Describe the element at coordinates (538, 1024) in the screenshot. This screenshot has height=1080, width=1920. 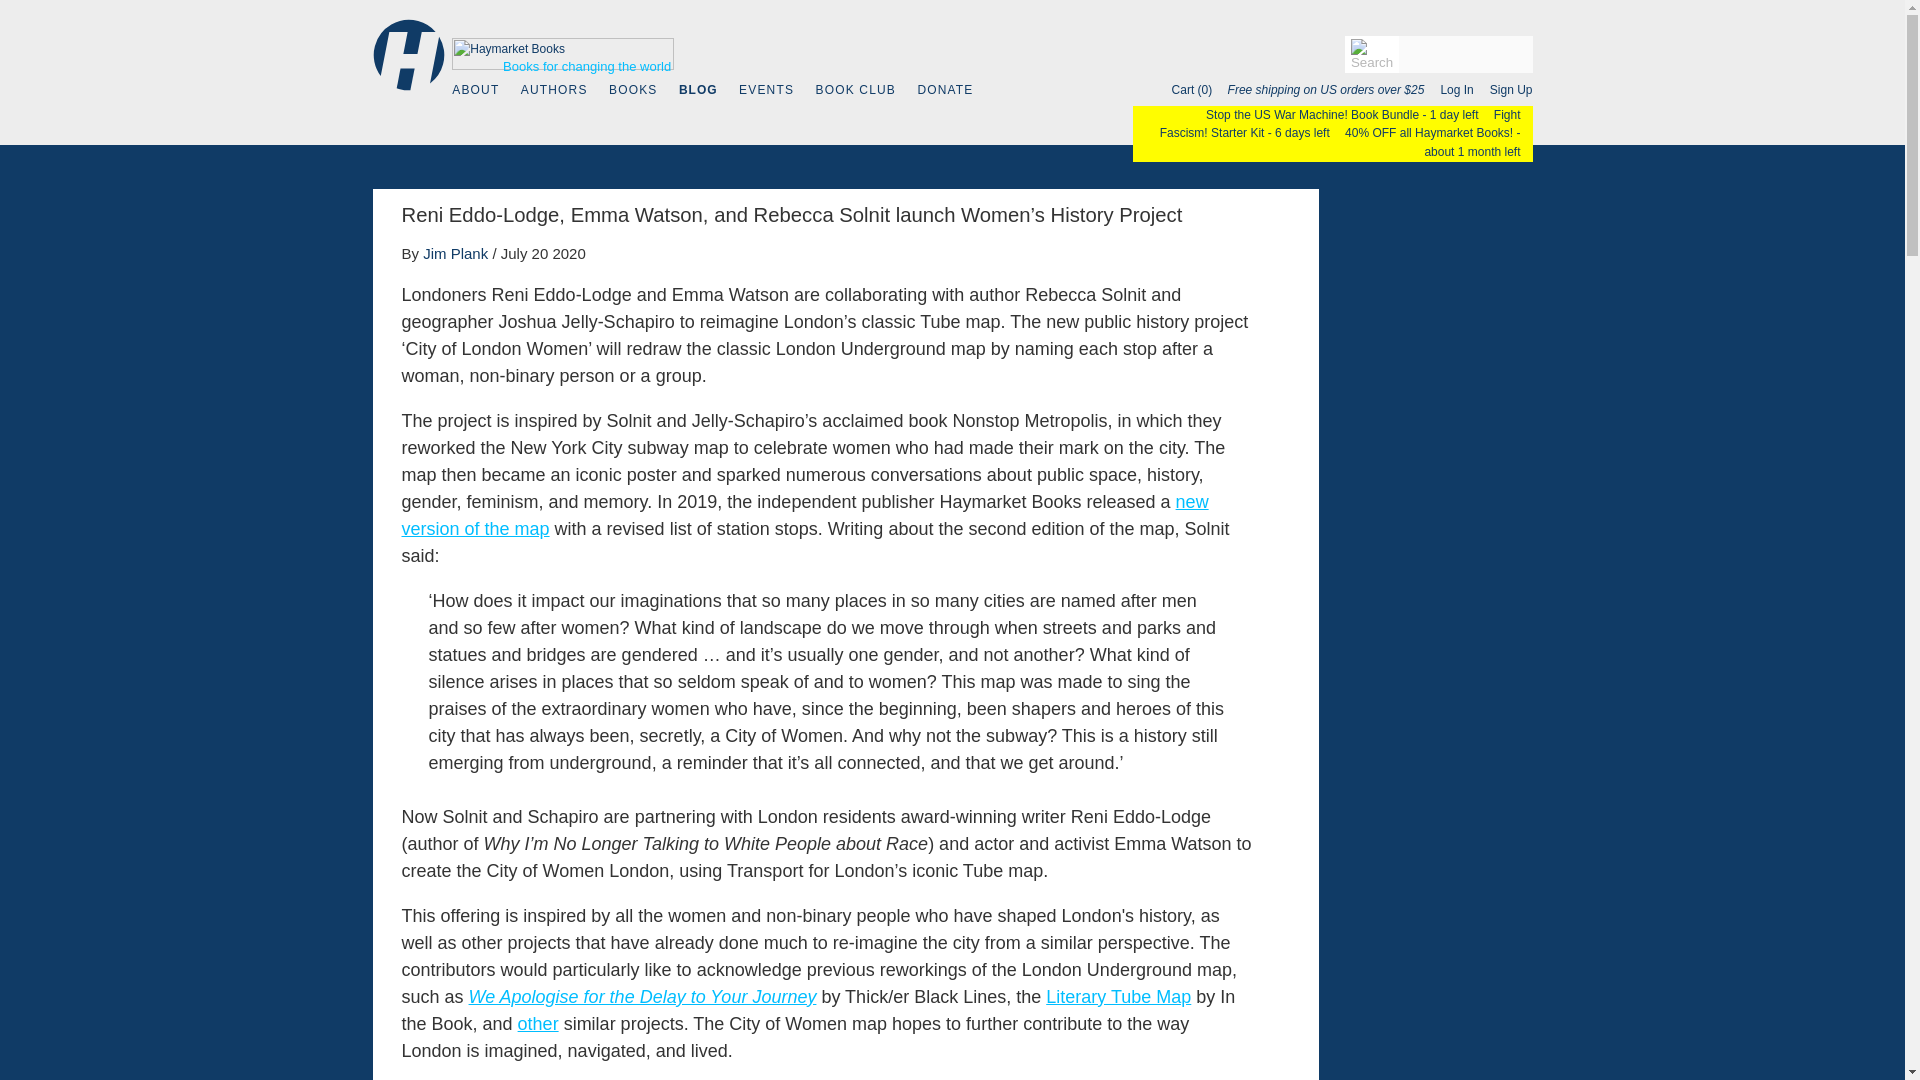
I see `other` at that location.